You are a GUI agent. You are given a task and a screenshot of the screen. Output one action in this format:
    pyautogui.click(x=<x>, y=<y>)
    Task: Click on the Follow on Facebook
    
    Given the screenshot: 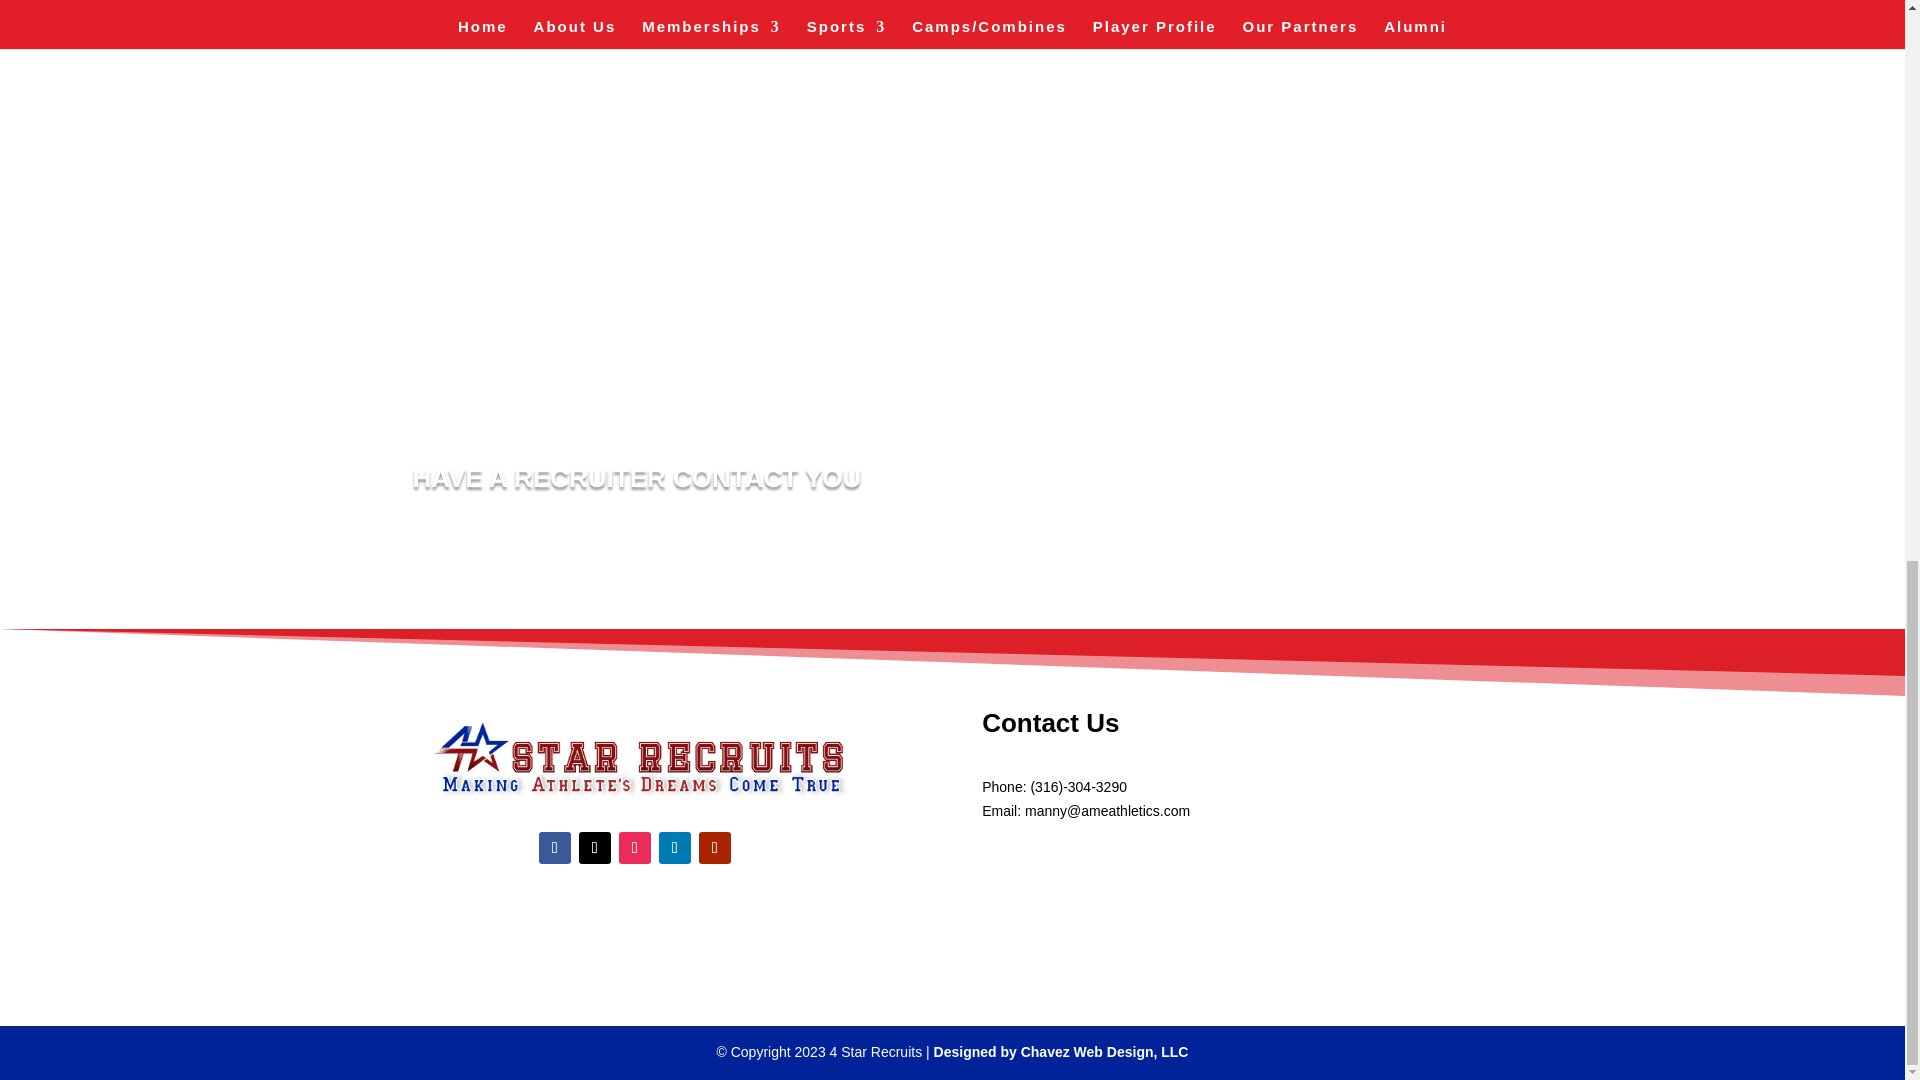 What is the action you would take?
    pyautogui.click(x=554, y=848)
    